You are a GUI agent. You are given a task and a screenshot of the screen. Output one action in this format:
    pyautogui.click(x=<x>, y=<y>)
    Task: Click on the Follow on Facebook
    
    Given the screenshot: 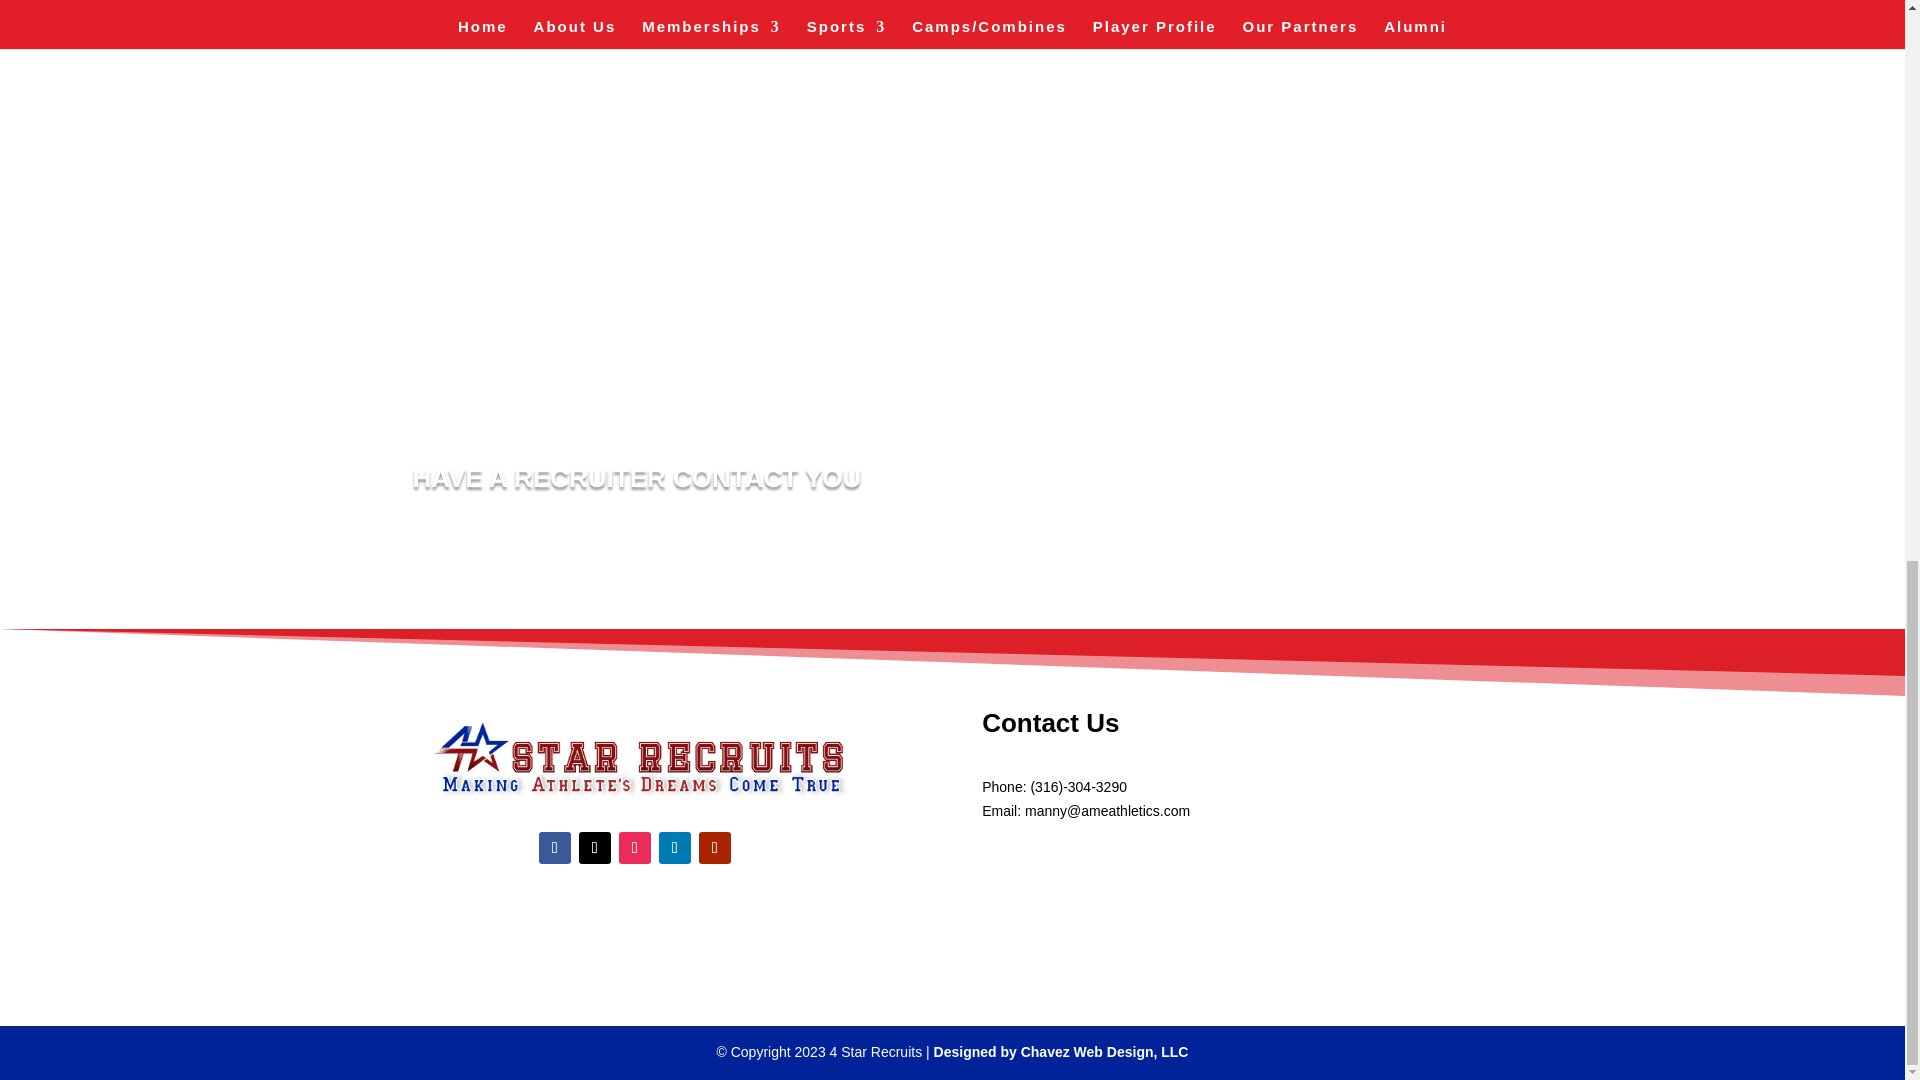 What is the action you would take?
    pyautogui.click(x=554, y=848)
    